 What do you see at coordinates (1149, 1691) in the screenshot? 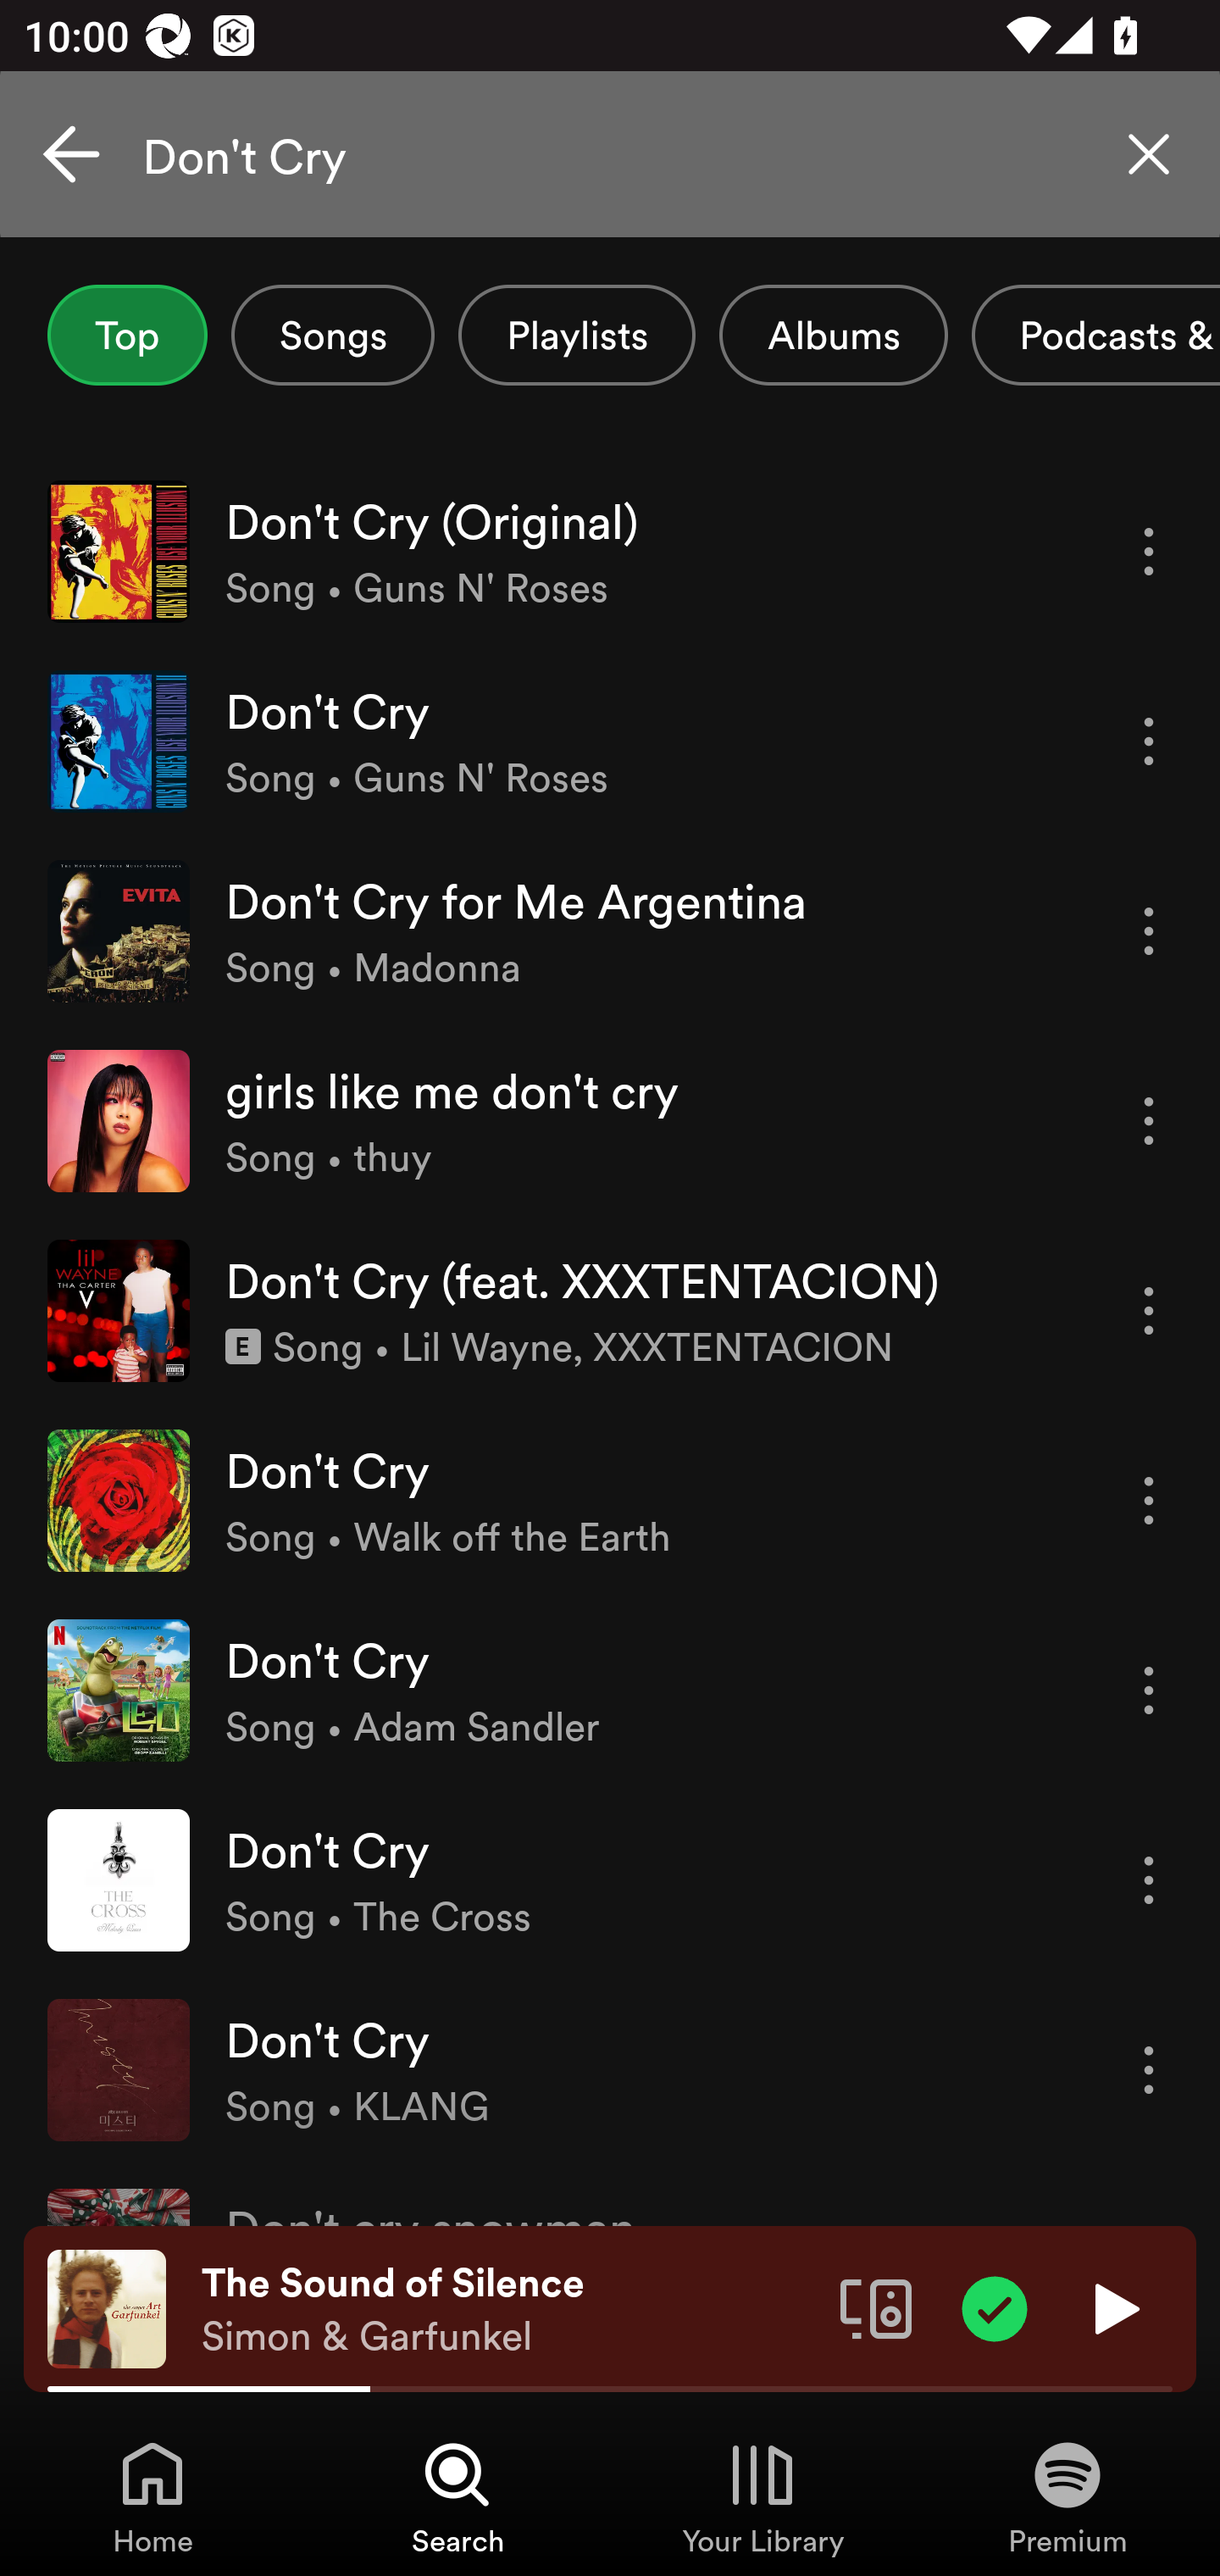
I see `More options for song Don't Cry` at bounding box center [1149, 1691].